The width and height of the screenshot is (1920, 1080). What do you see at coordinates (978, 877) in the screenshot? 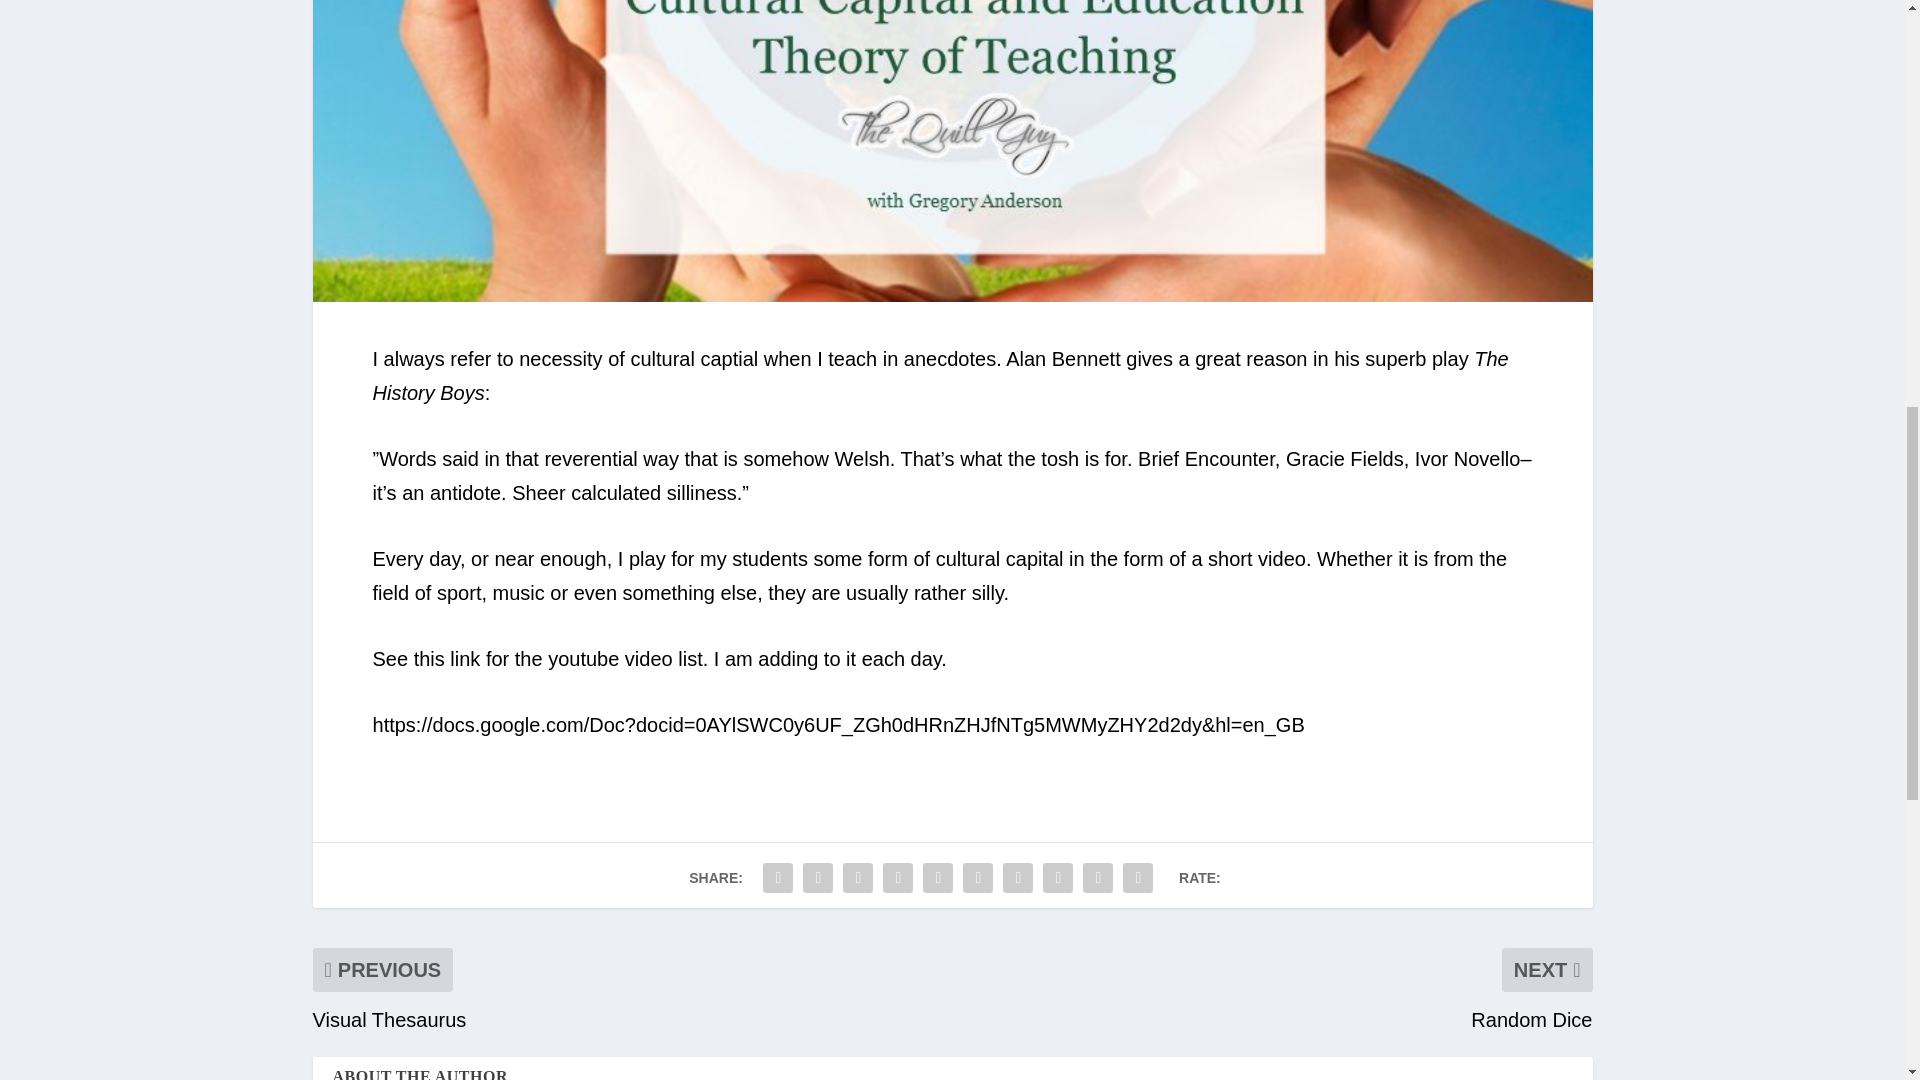
I see `Share "Daily Cultural Capital" via LinkedIn` at bounding box center [978, 877].